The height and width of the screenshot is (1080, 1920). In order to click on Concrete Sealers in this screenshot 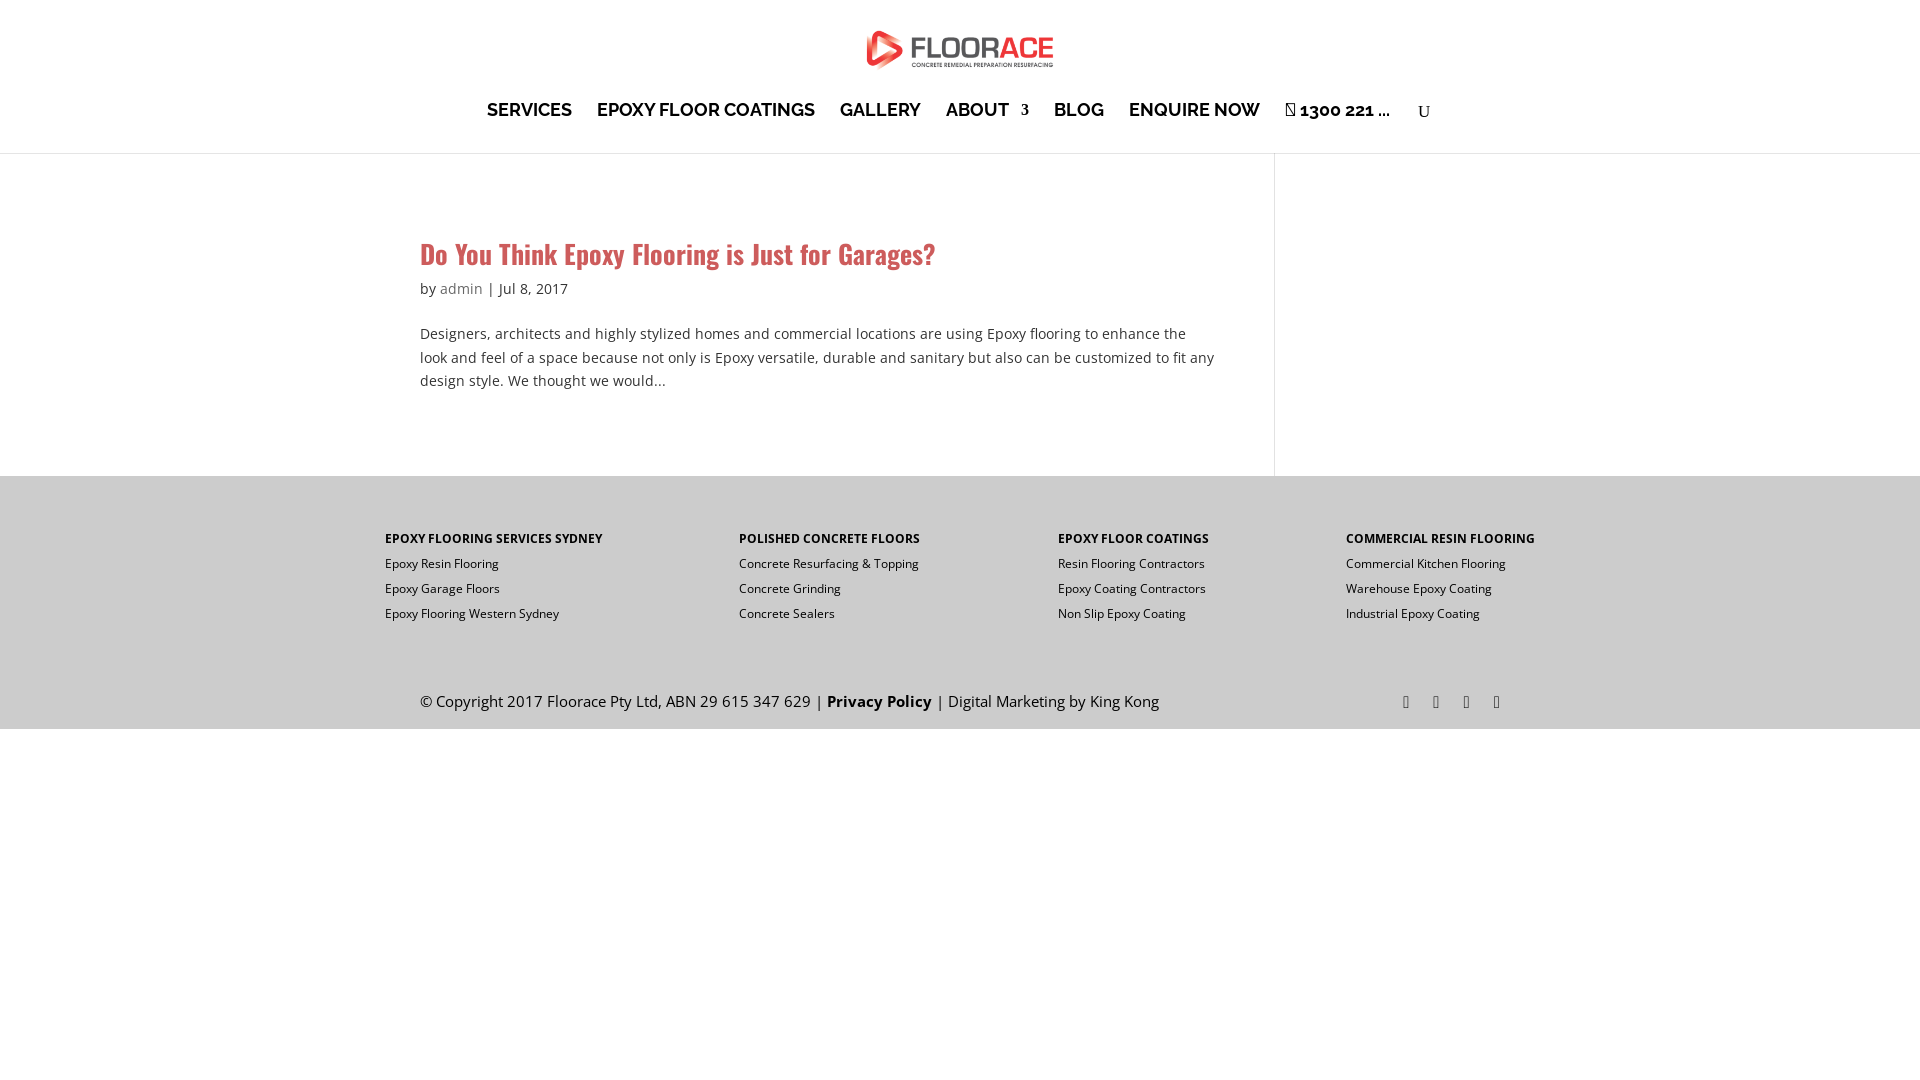, I will do `click(787, 614)`.